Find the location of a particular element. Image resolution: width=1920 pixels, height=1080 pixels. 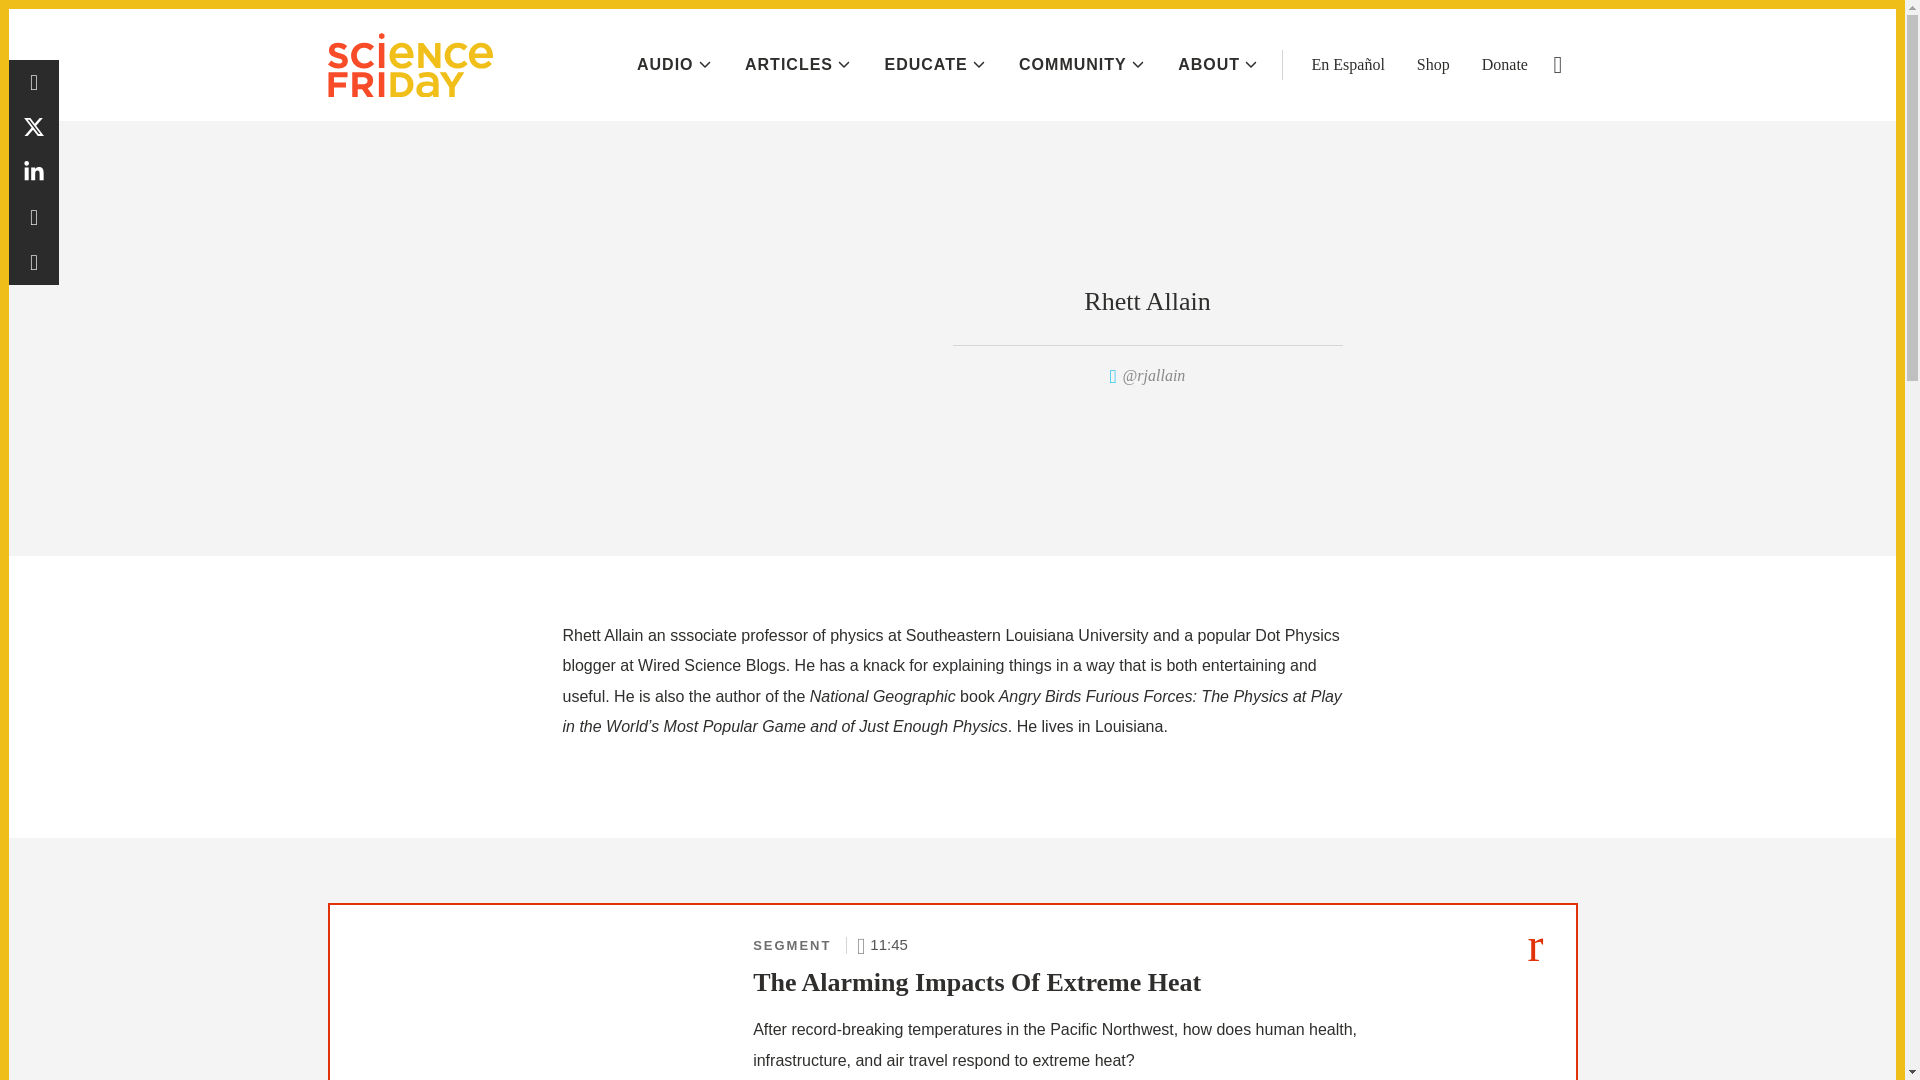

LinkedIn is located at coordinates (34, 172).